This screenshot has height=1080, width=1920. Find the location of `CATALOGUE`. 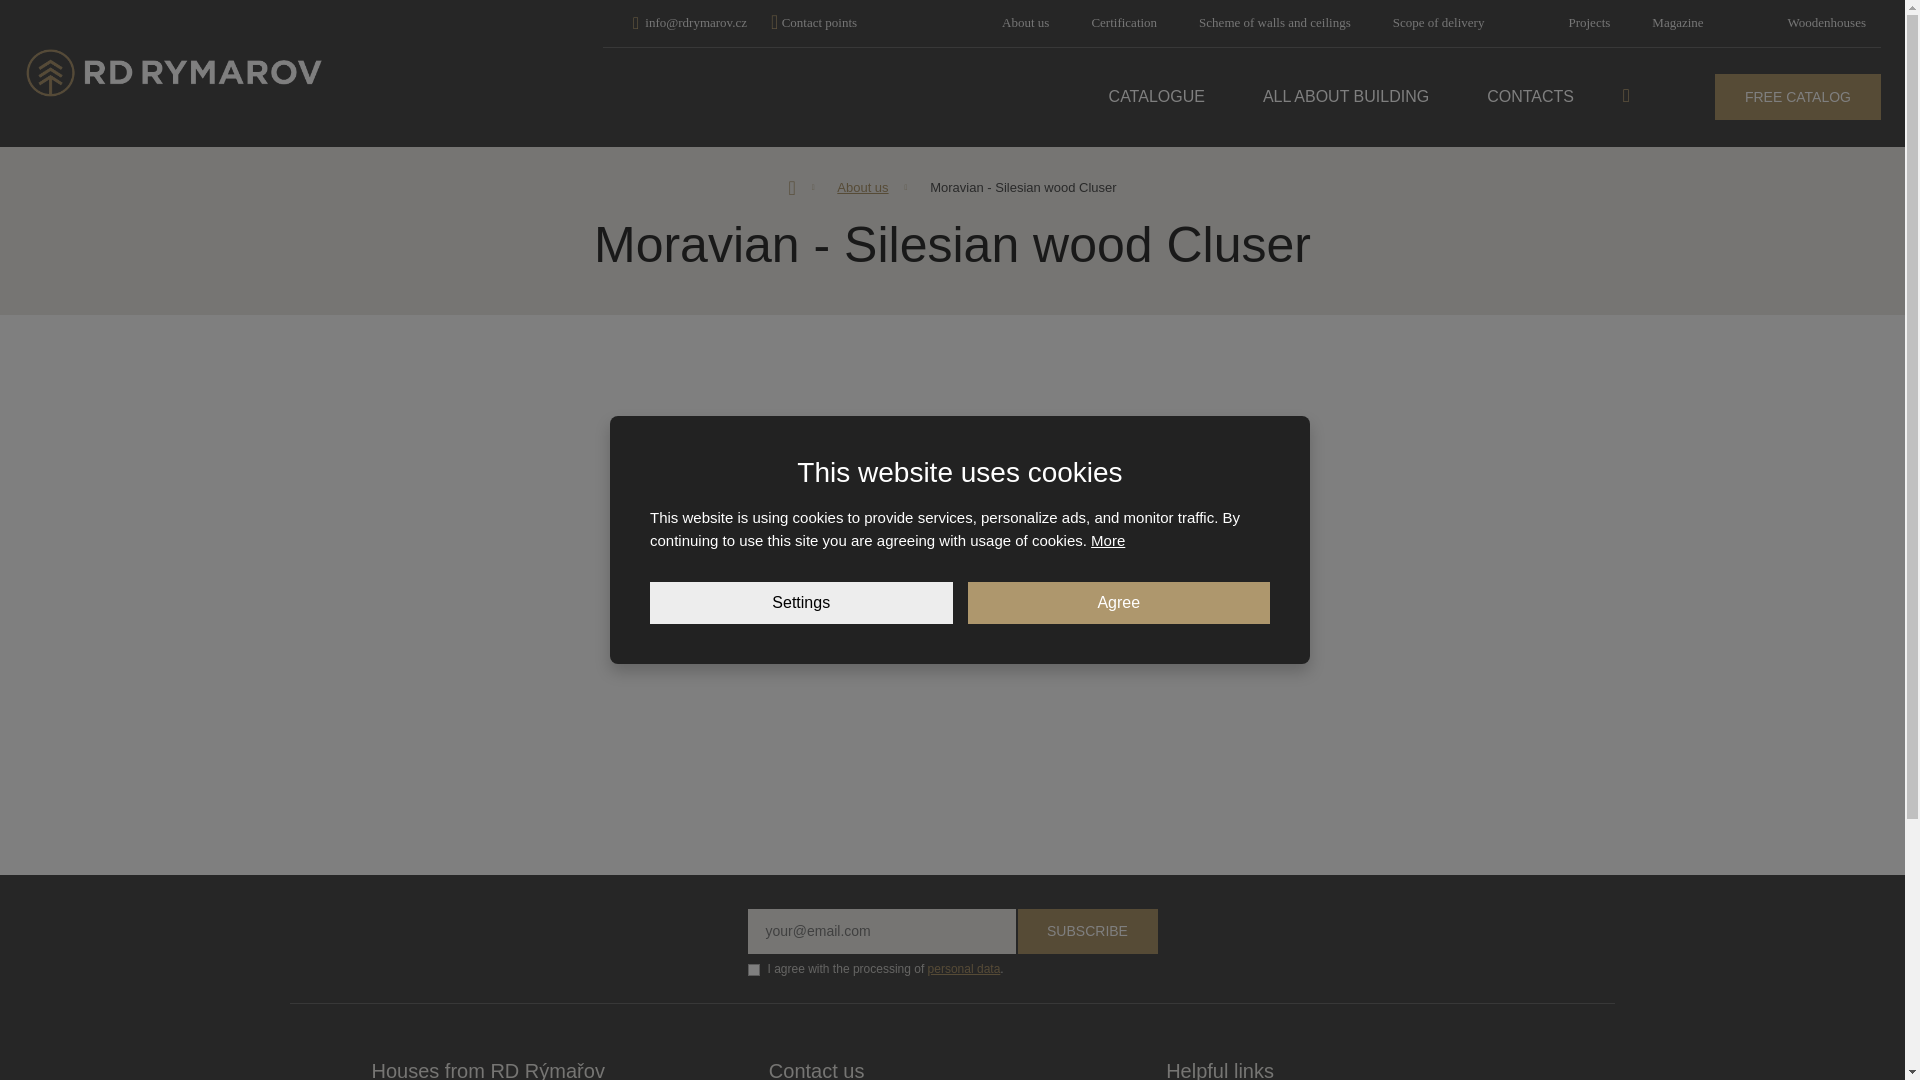

CATALOGUE is located at coordinates (1156, 96).